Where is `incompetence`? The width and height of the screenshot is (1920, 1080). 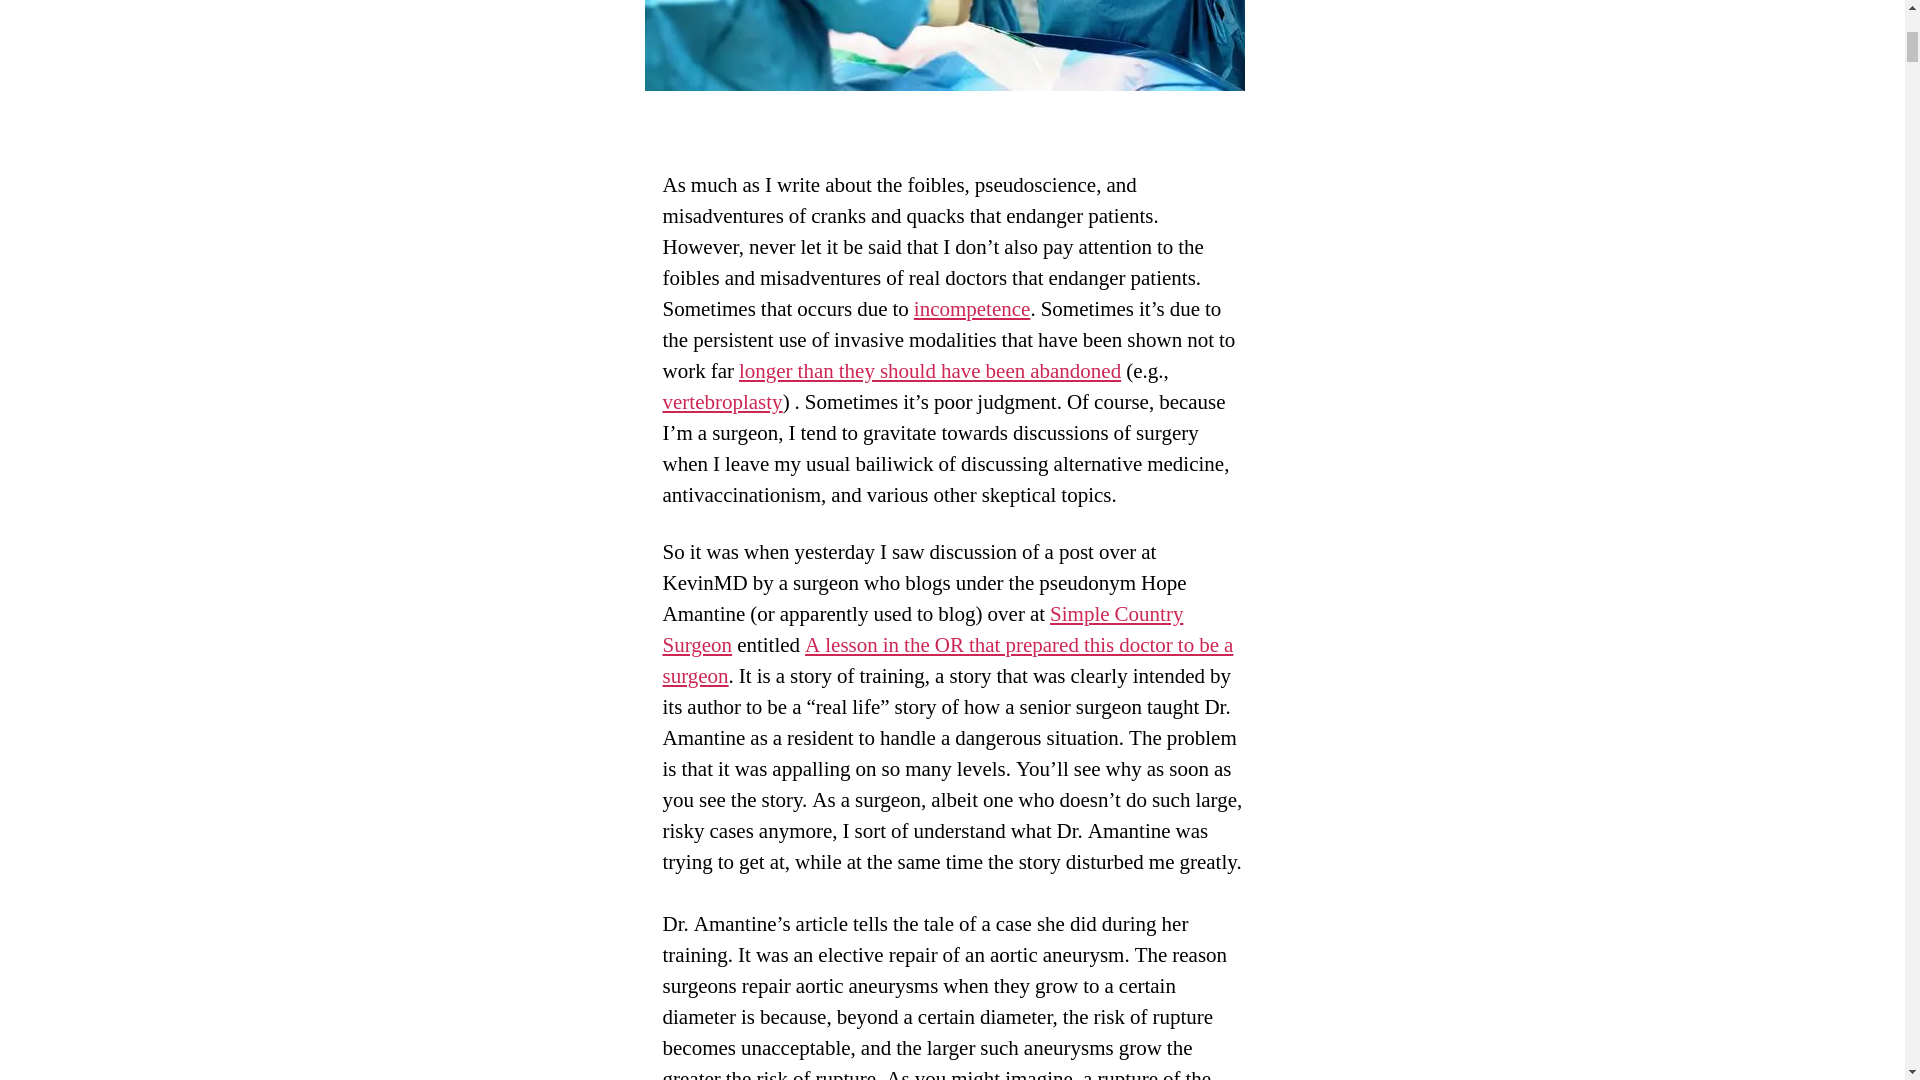
incompetence is located at coordinates (972, 308).